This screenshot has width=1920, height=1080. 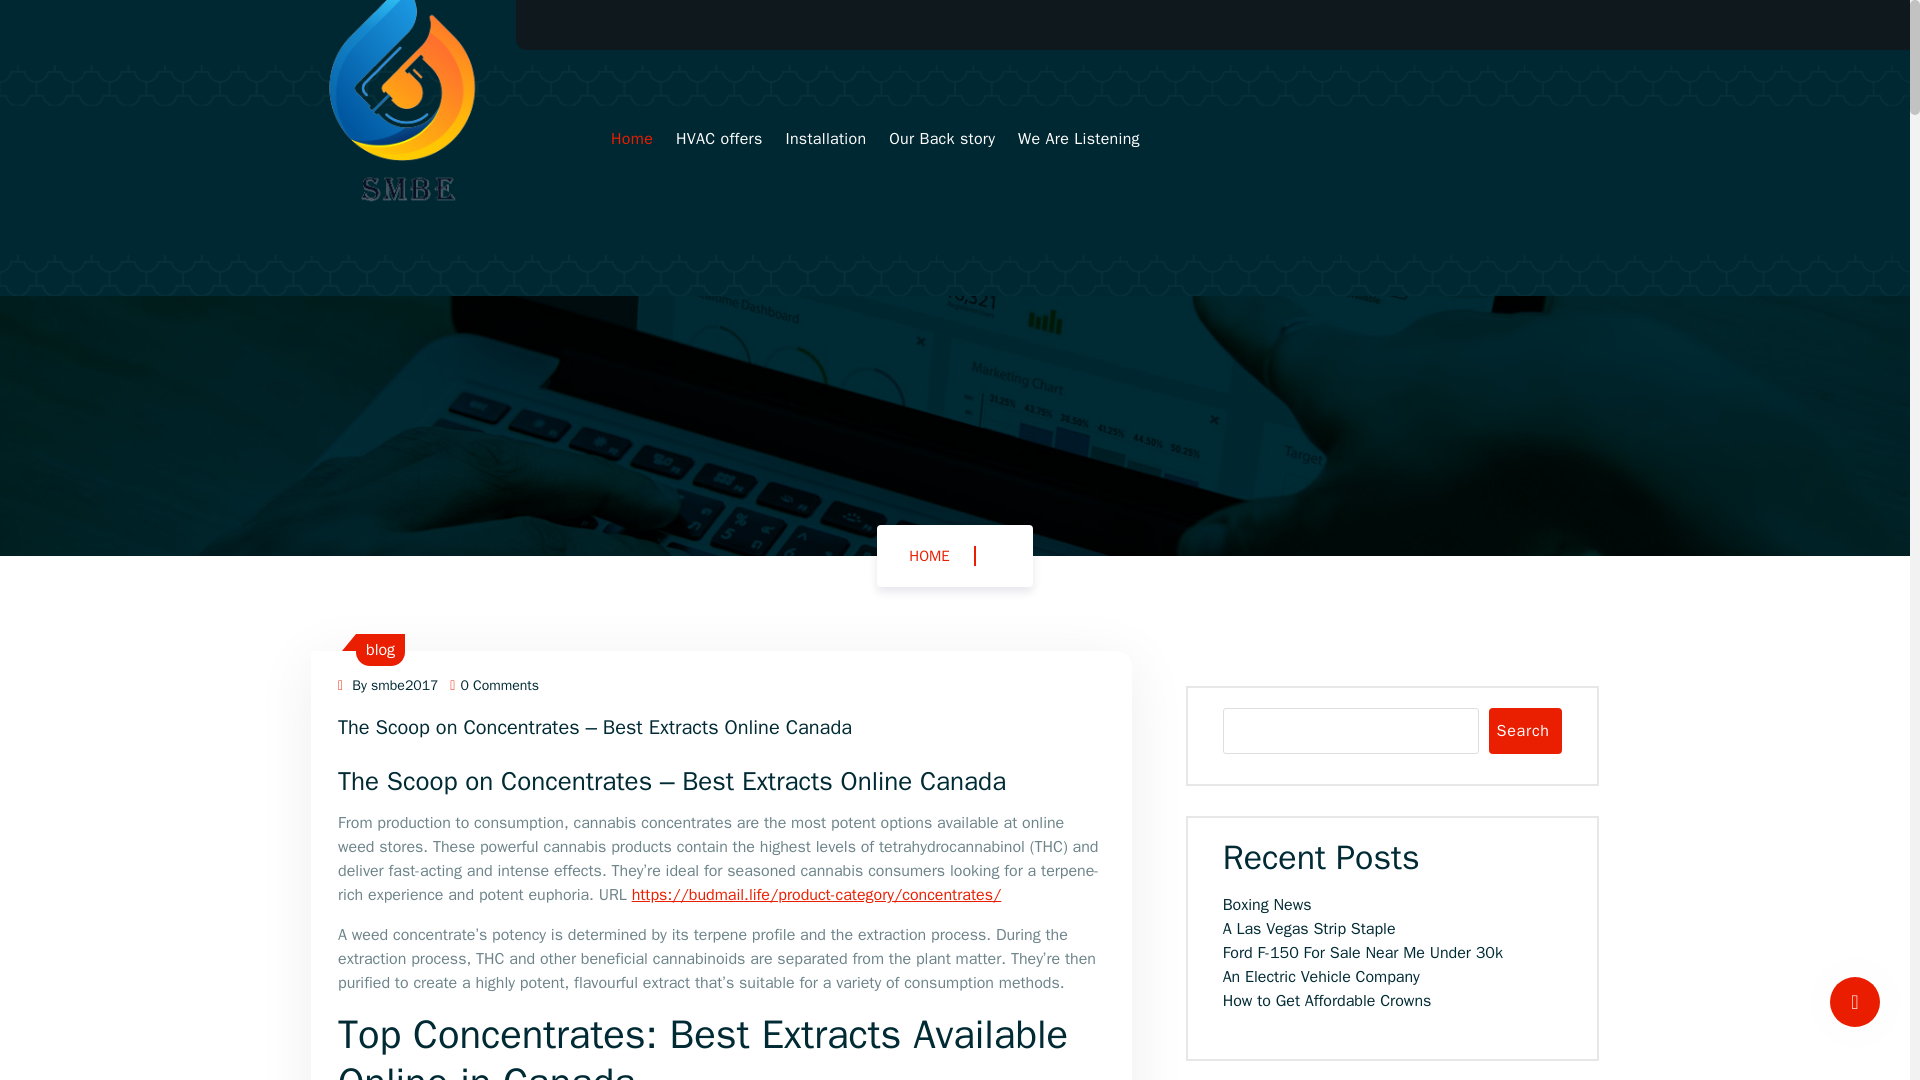 What do you see at coordinates (631, 139) in the screenshot?
I see `Home` at bounding box center [631, 139].